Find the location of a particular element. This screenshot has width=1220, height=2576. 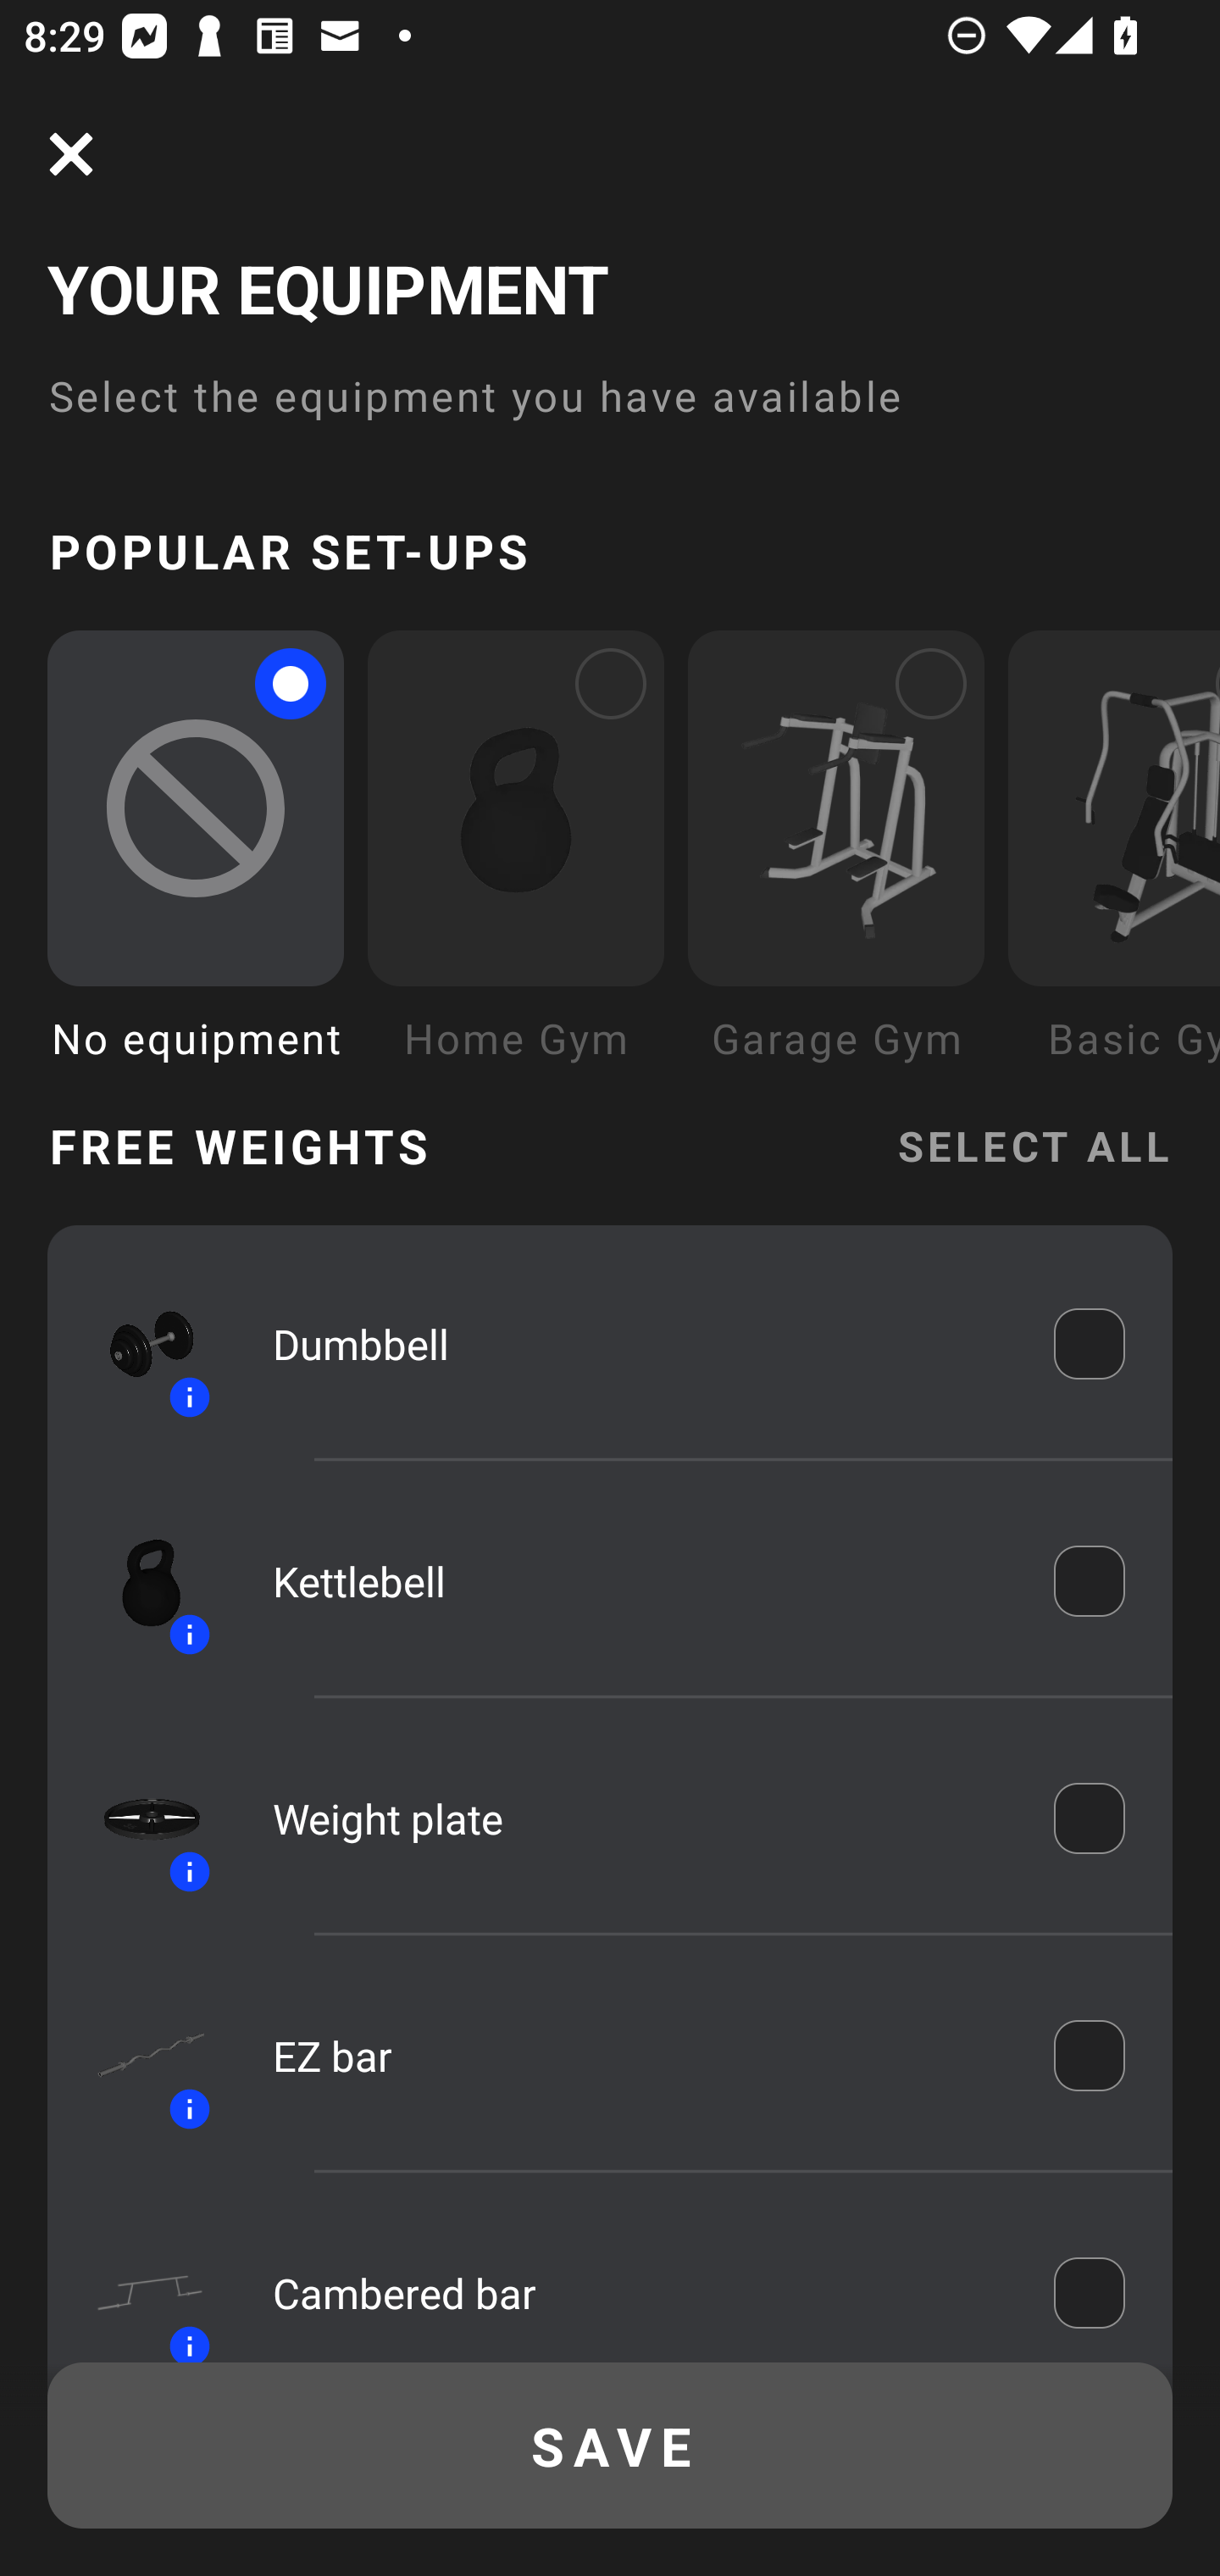

Kettlebell is located at coordinates (640, 1579).